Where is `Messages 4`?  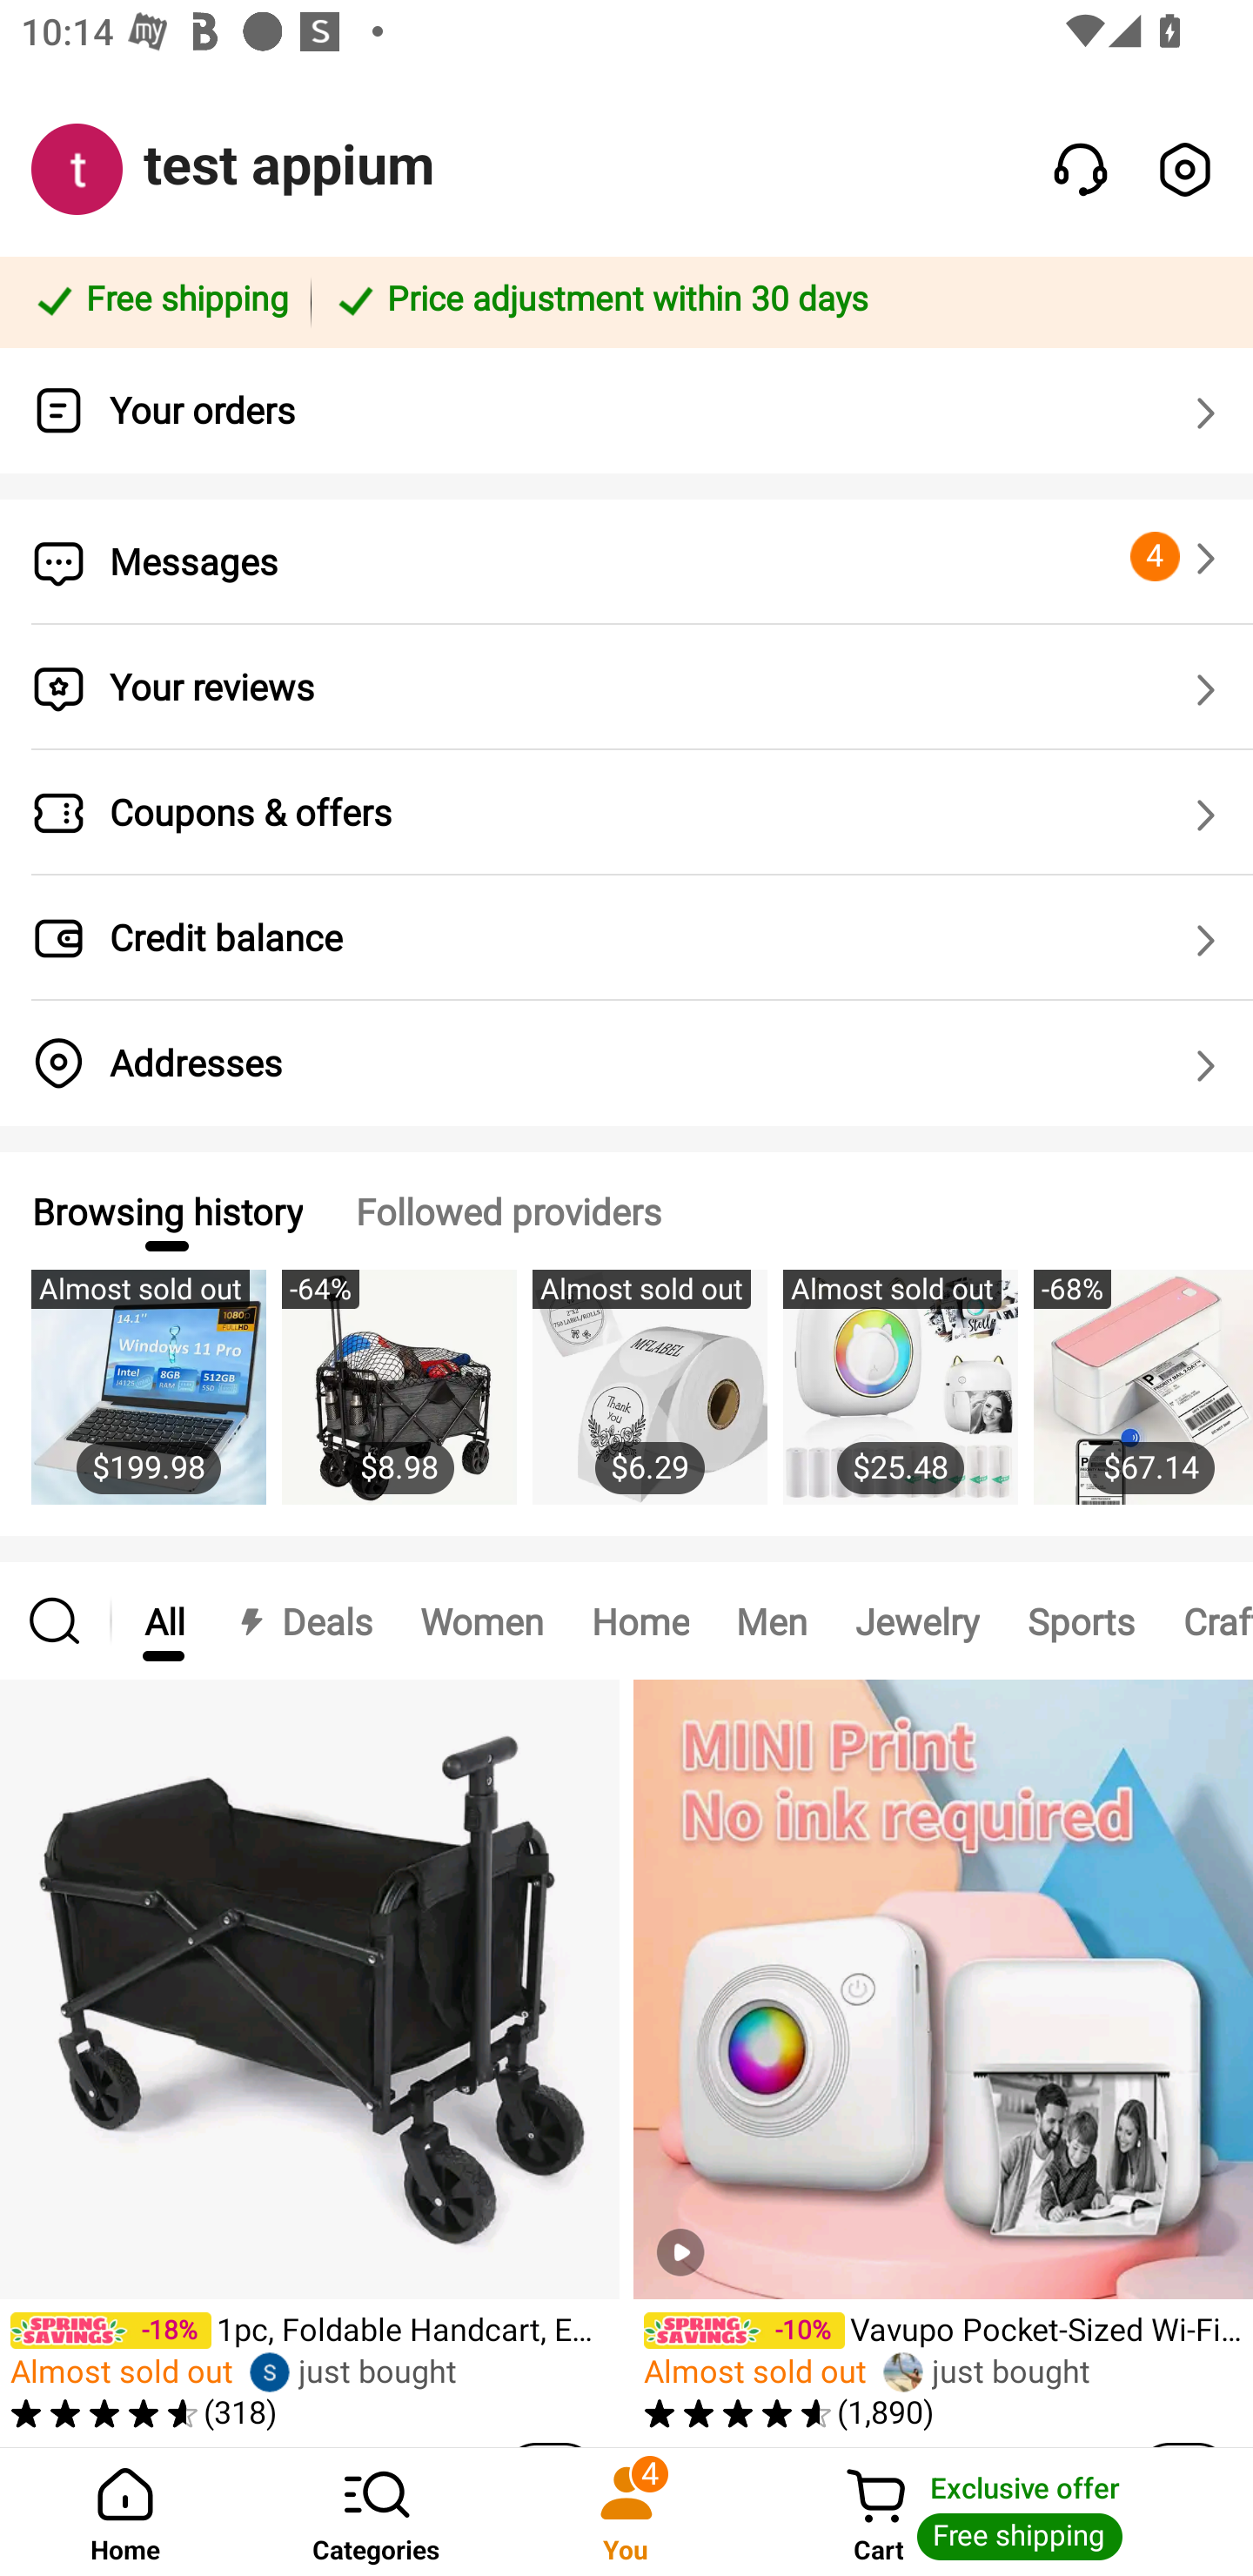
Messages 4 is located at coordinates (626, 562).